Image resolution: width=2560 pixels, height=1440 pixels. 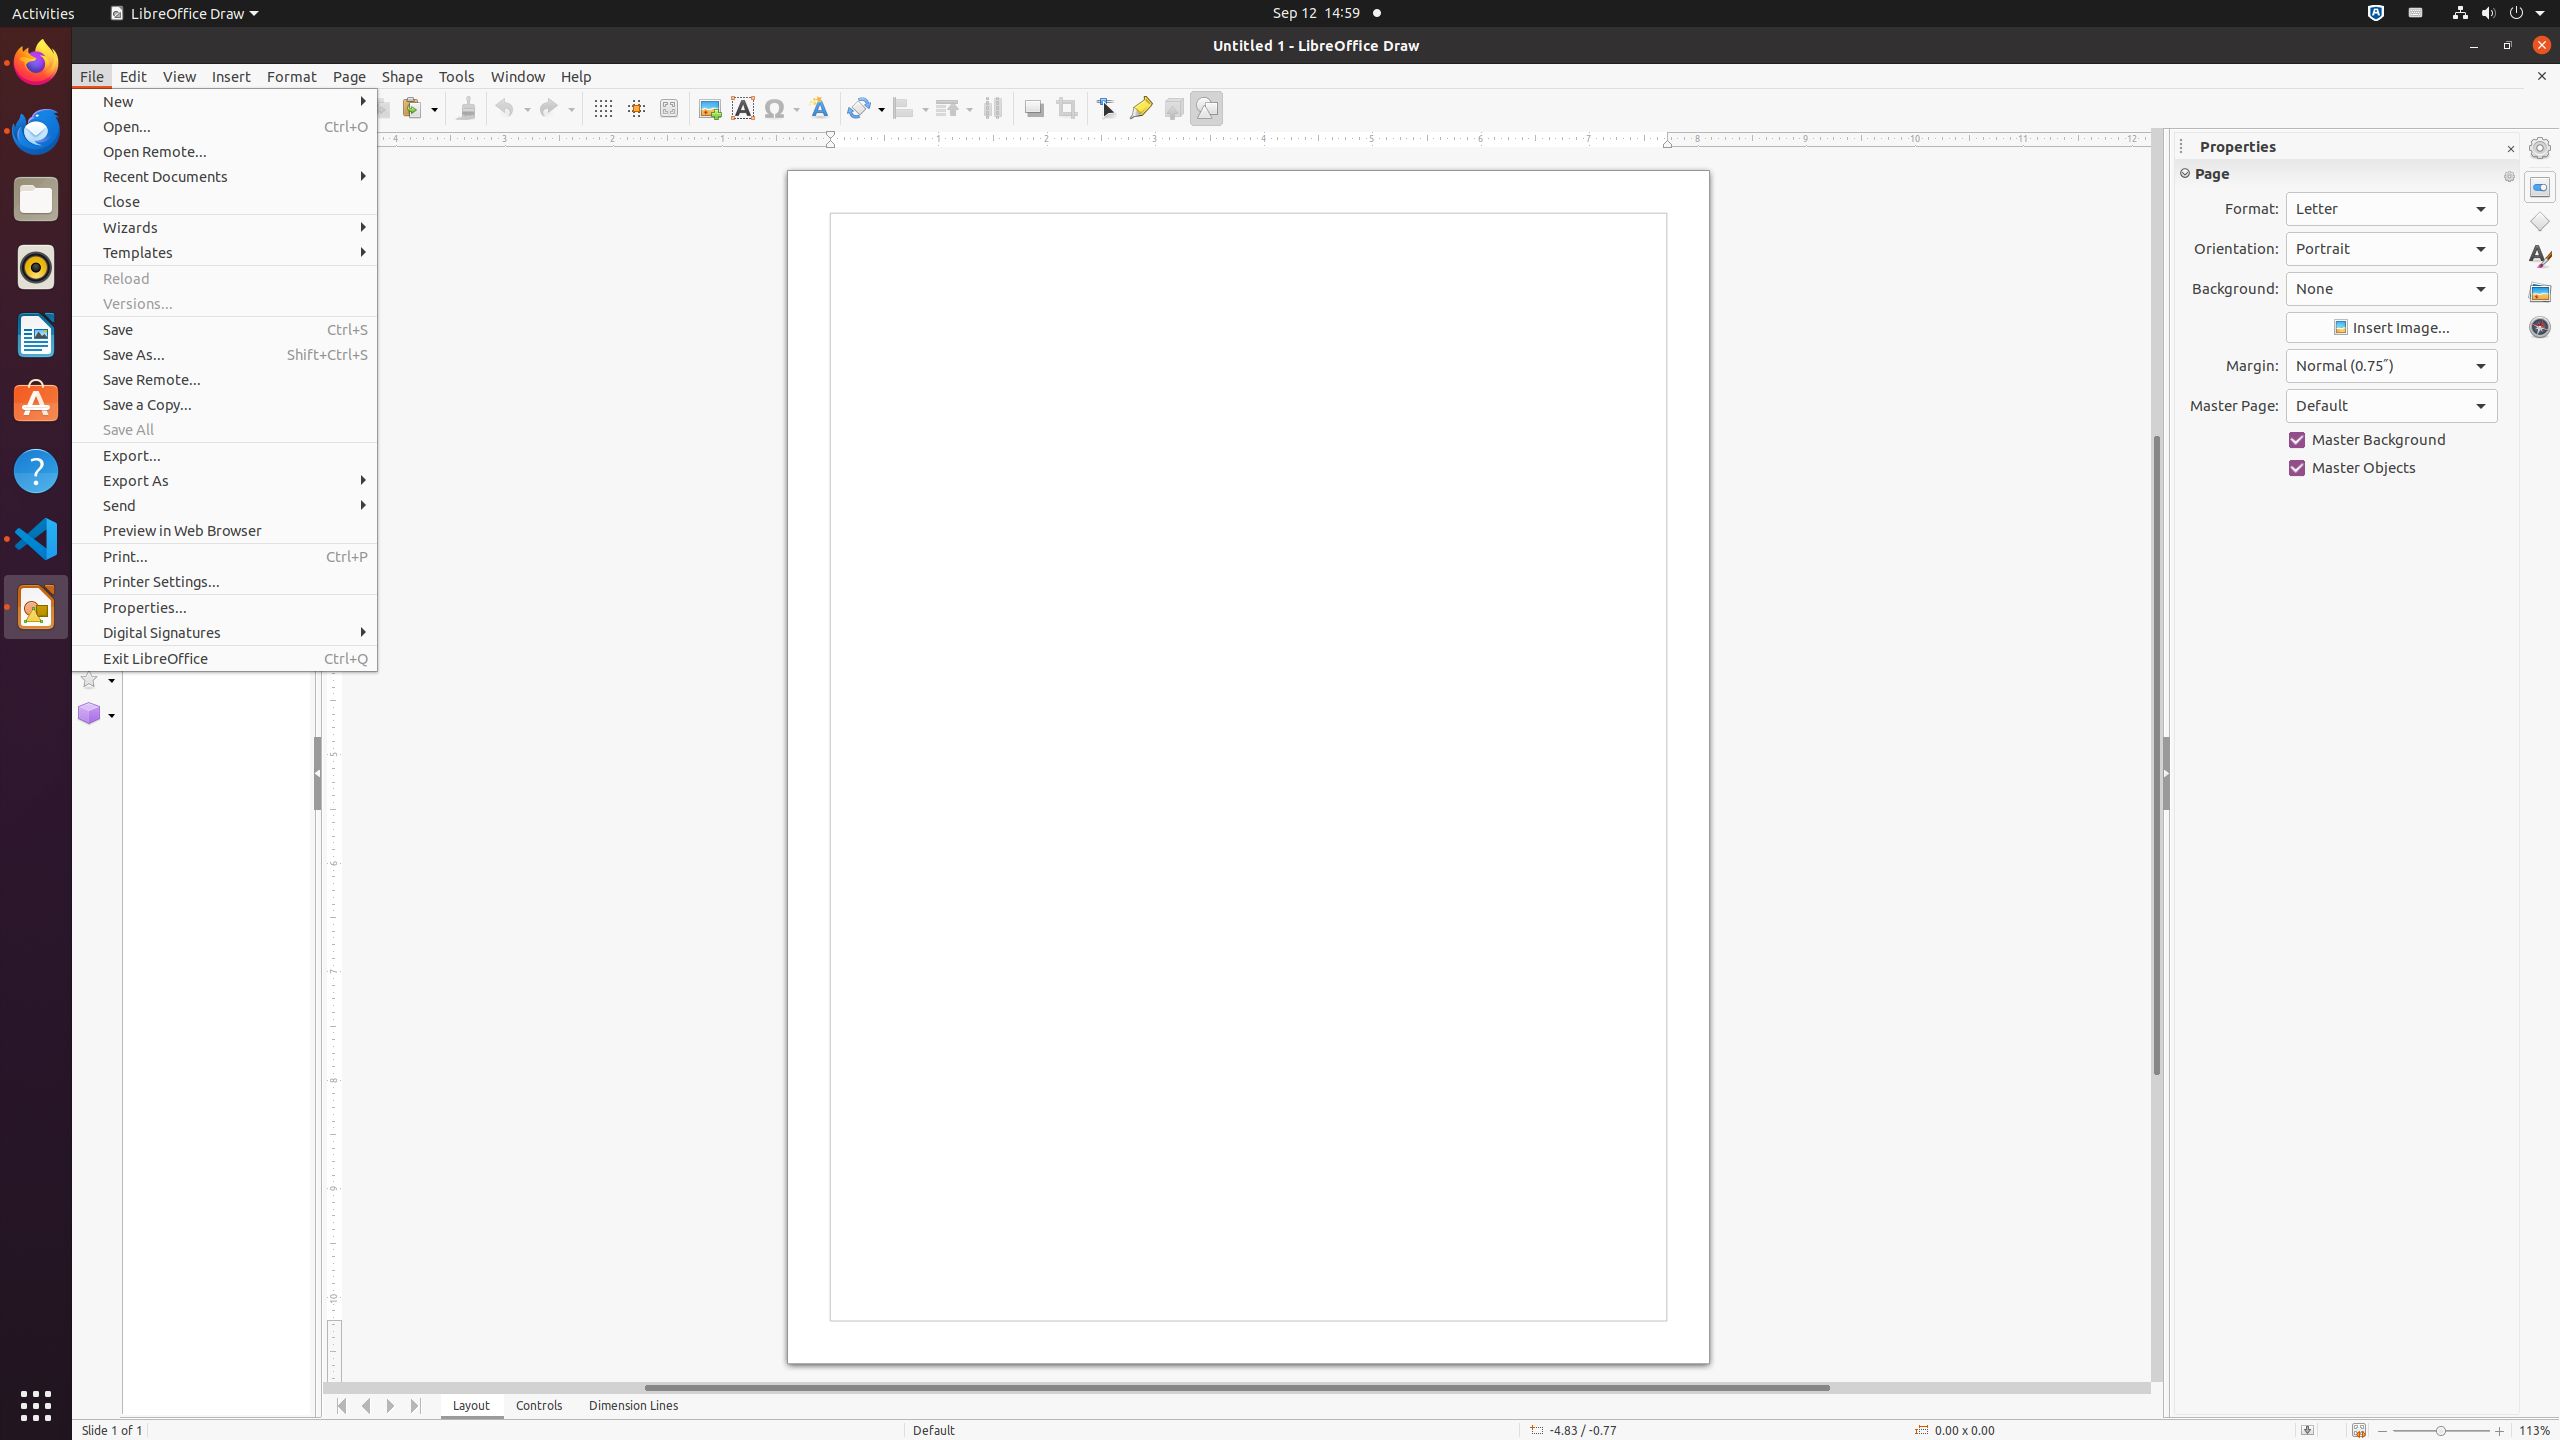 What do you see at coordinates (1140, 108) in the screenshot?
I see `Glue Points` at bounding box center [1140, 108].